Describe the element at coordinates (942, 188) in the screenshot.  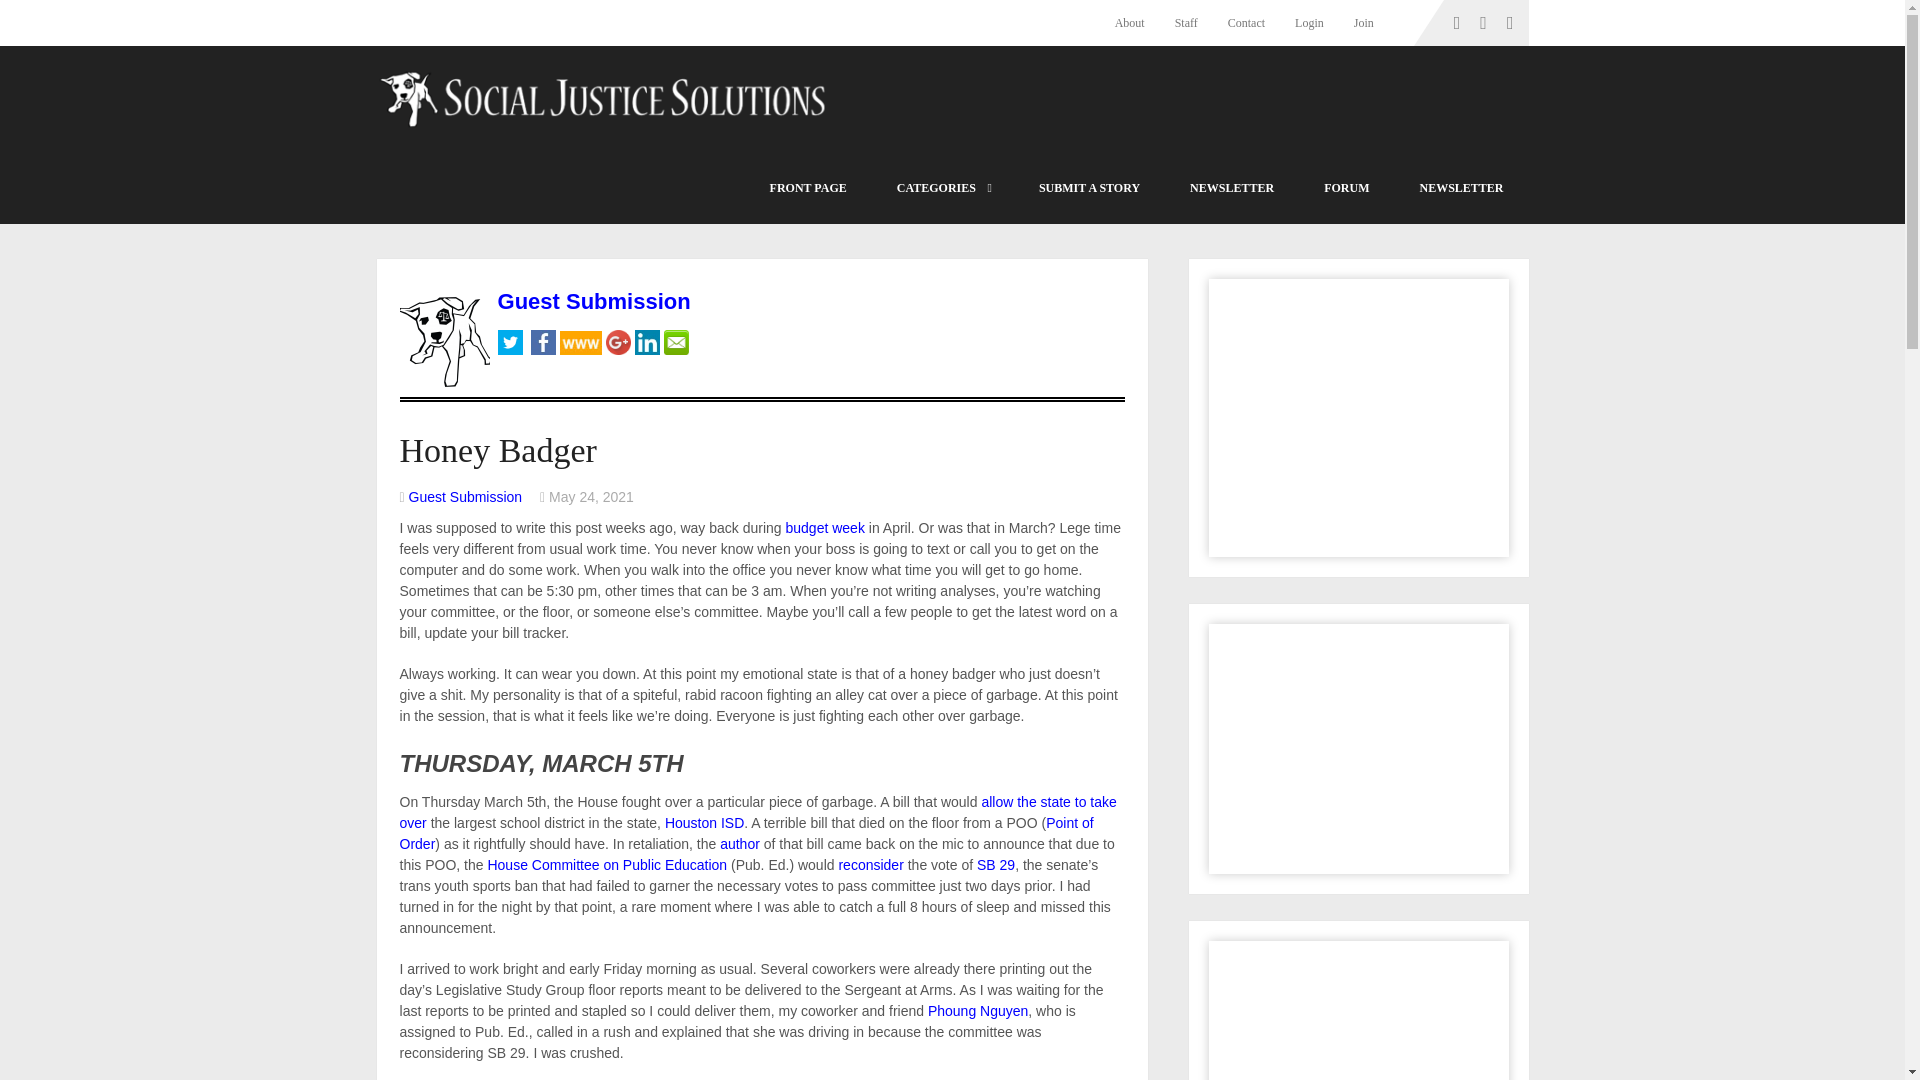
I see `Categories` at that location.